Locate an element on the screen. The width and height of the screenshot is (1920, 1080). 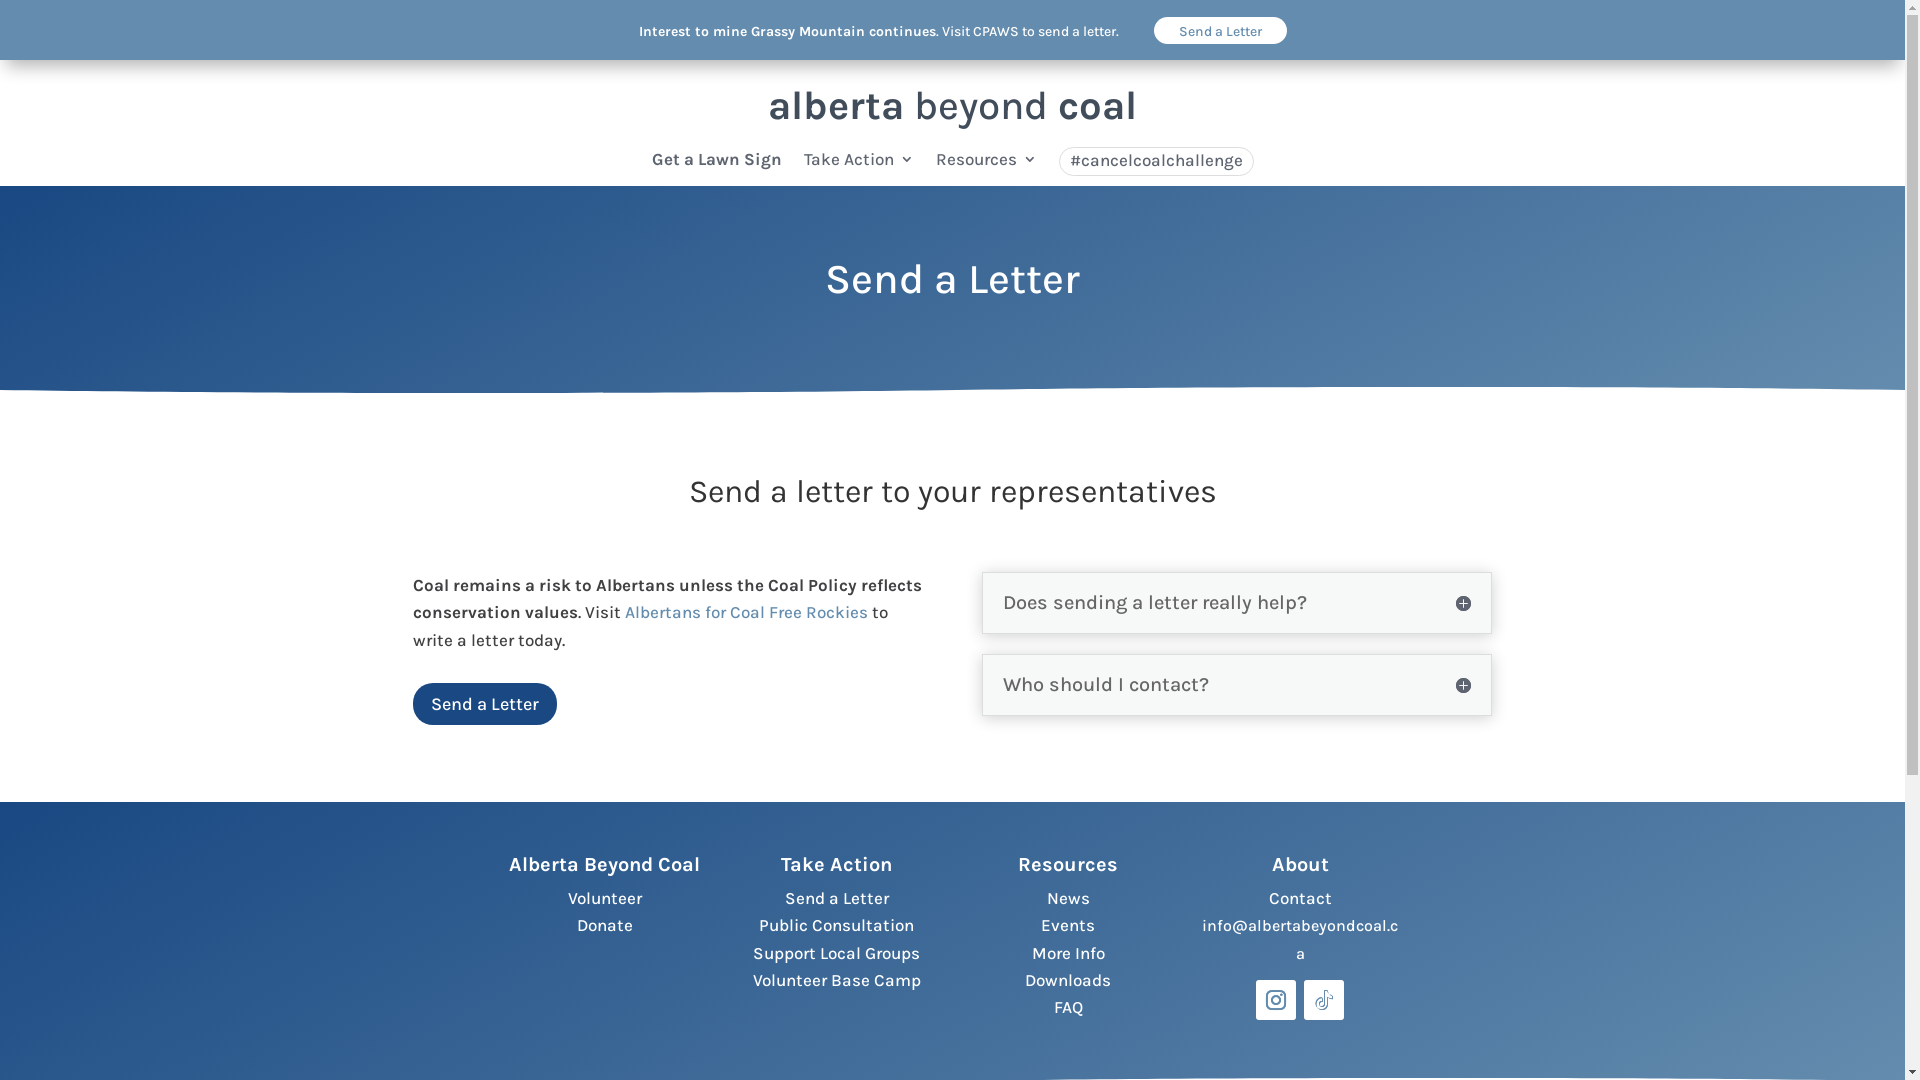
Follow on Instagram is located at coordinates (1276, 1000).